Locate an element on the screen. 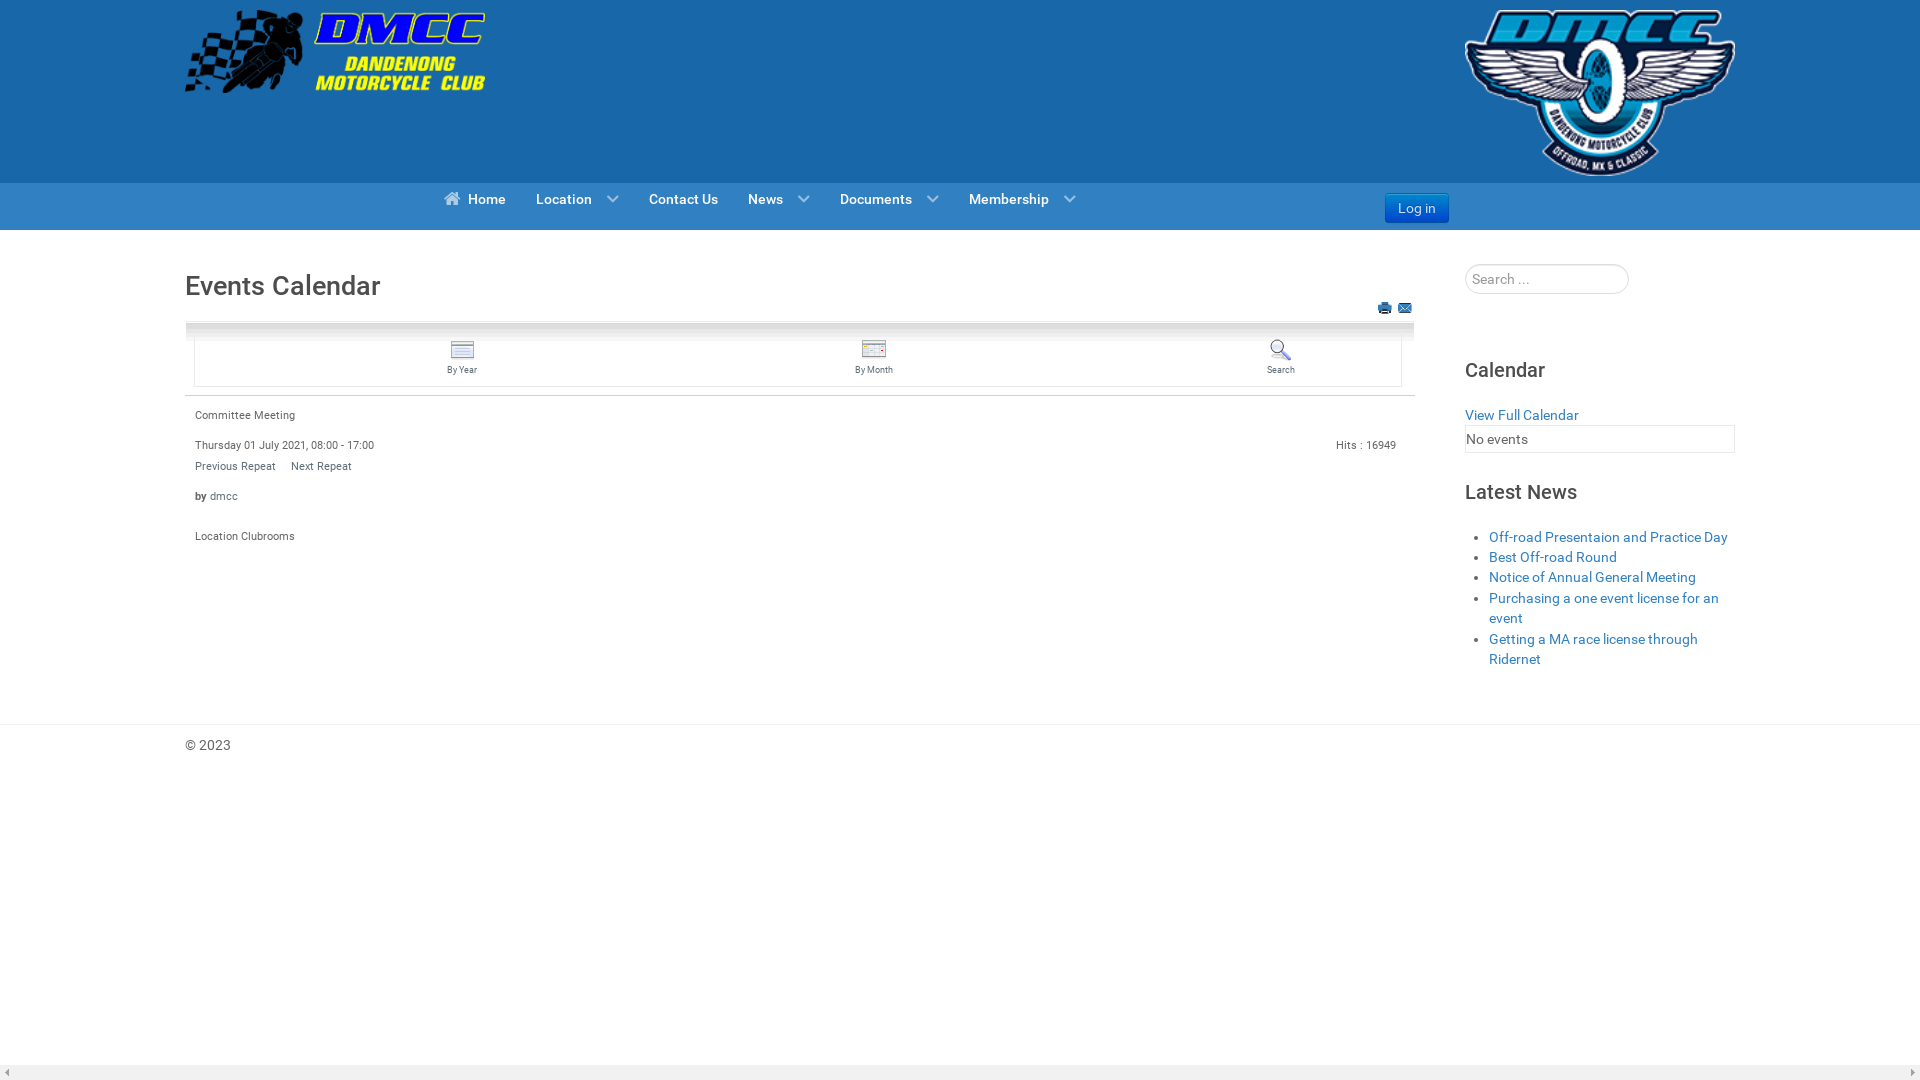 The height and width of the screenshot is (1080, 1920). Best Off-road Round is located at coordinates (1553, 557).